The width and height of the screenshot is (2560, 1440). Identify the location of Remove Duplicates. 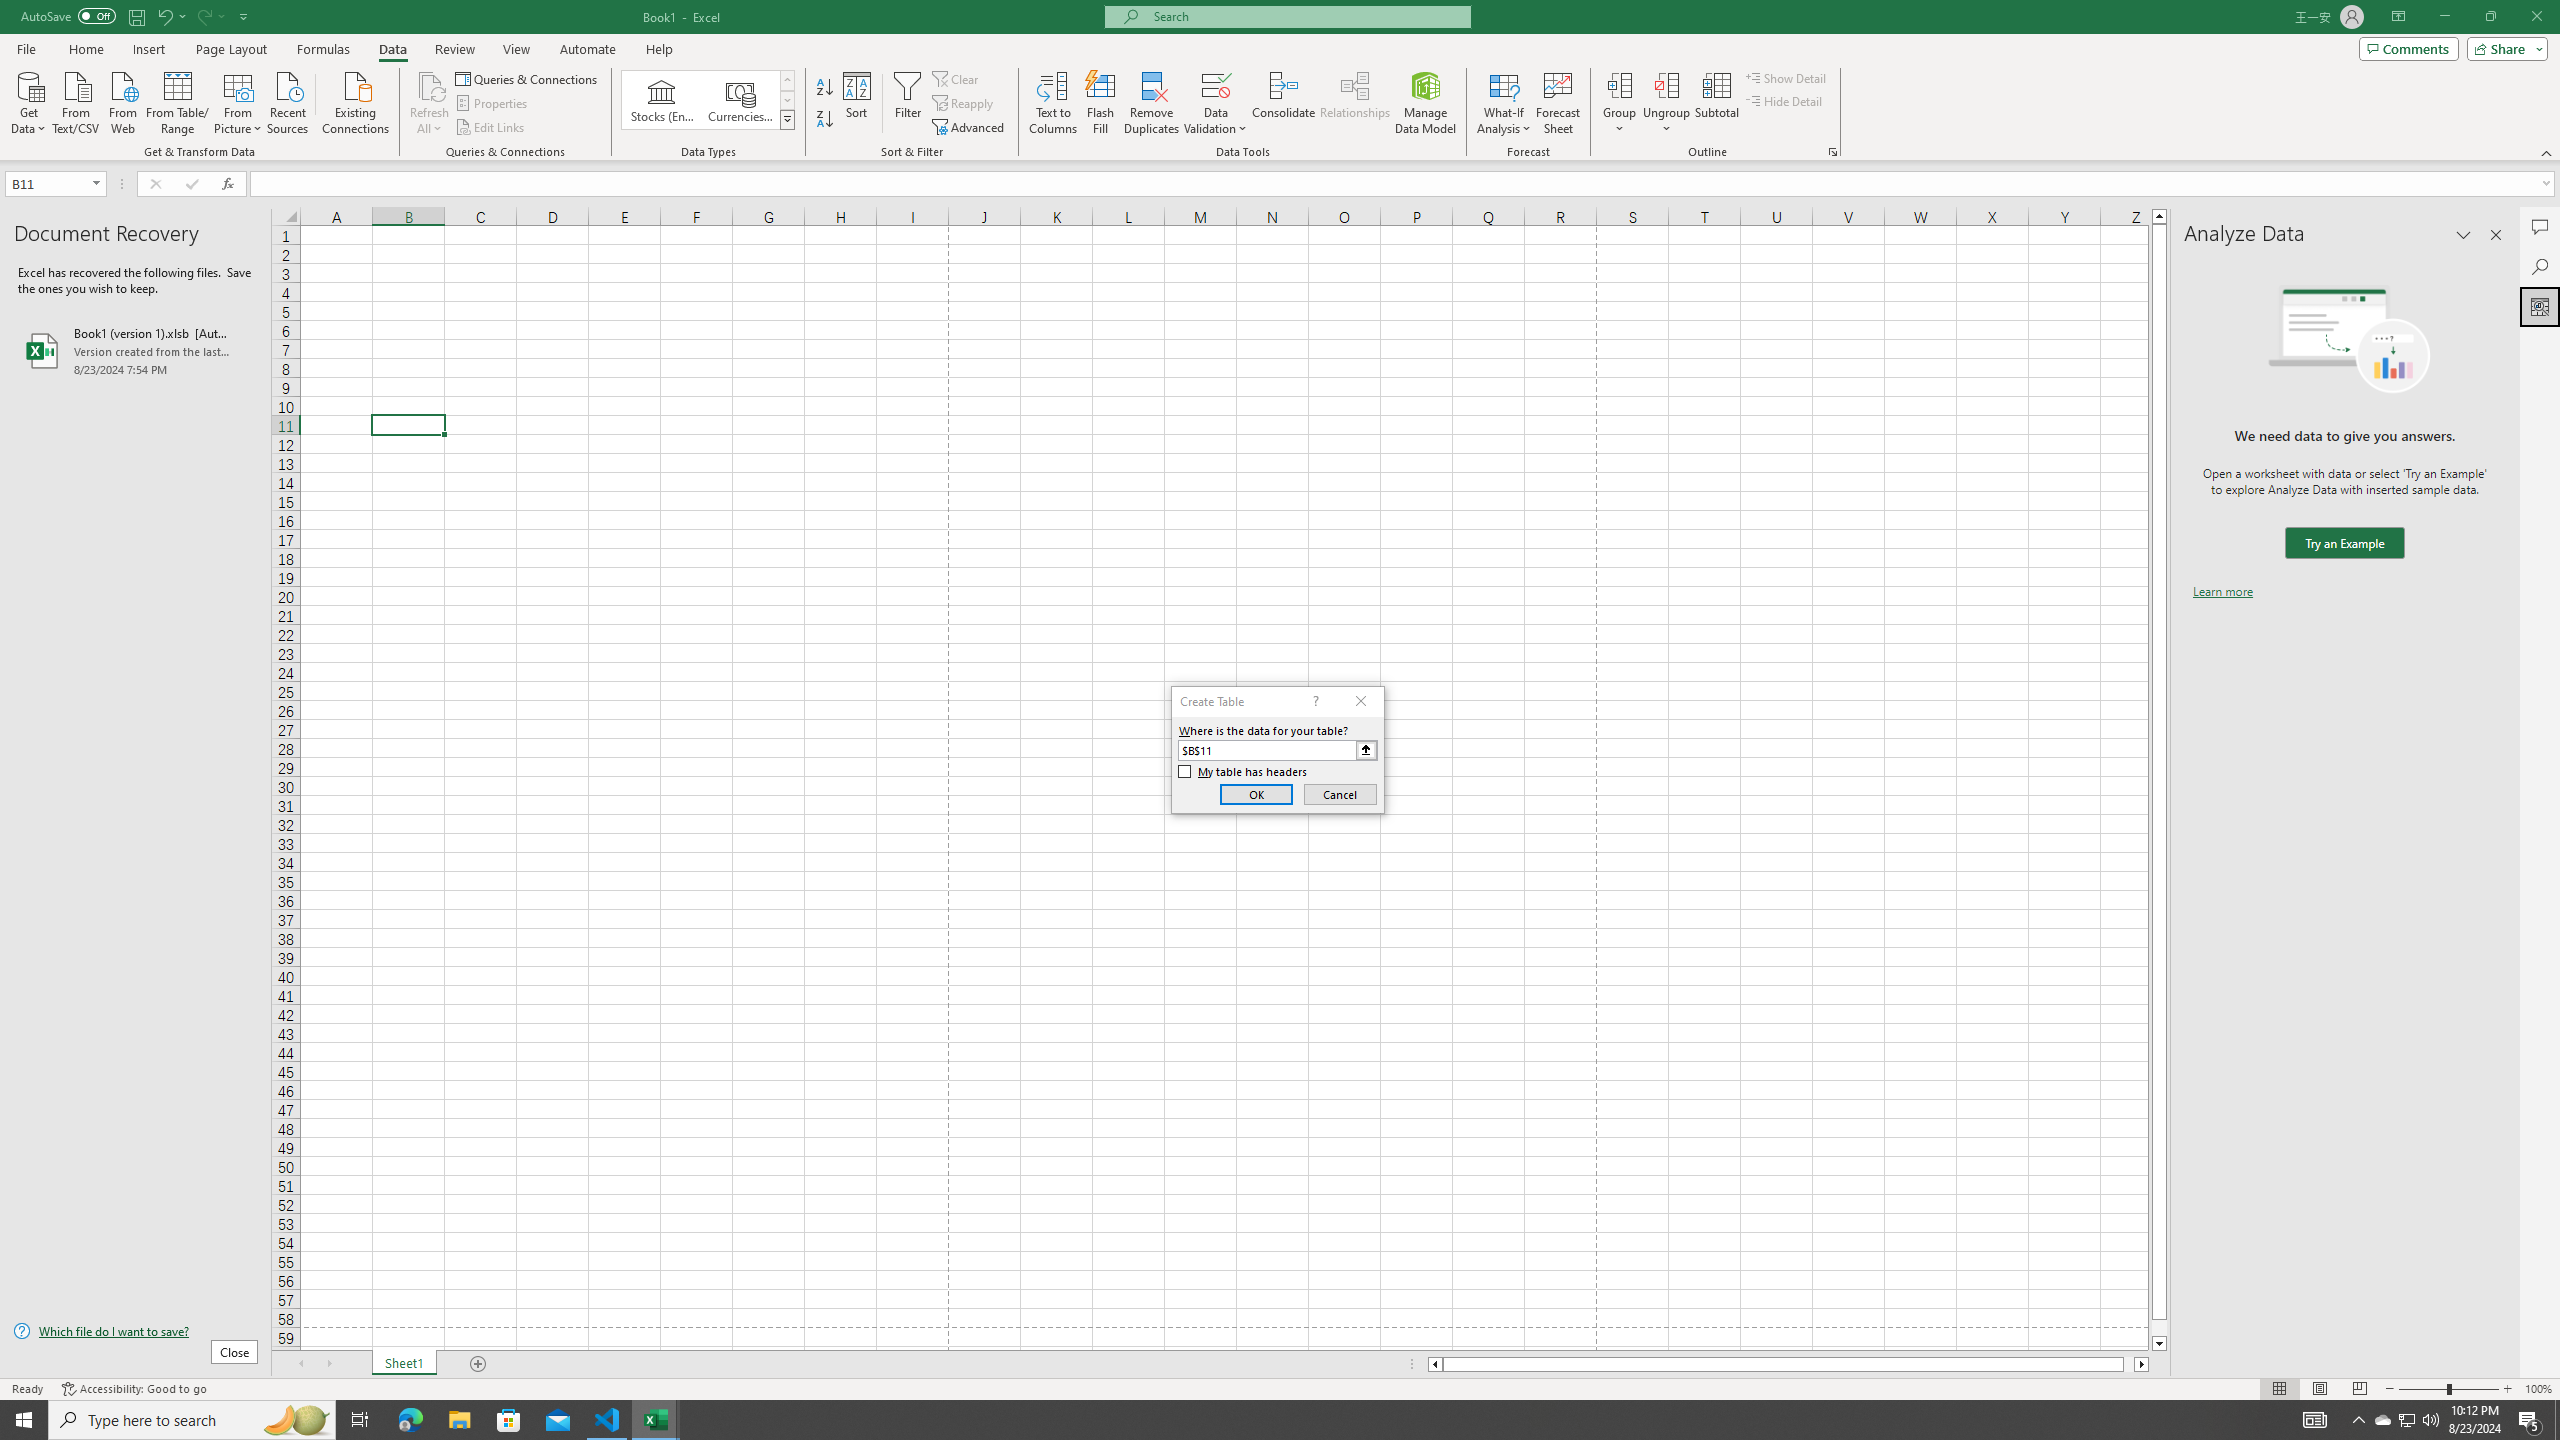
(1152, 103).